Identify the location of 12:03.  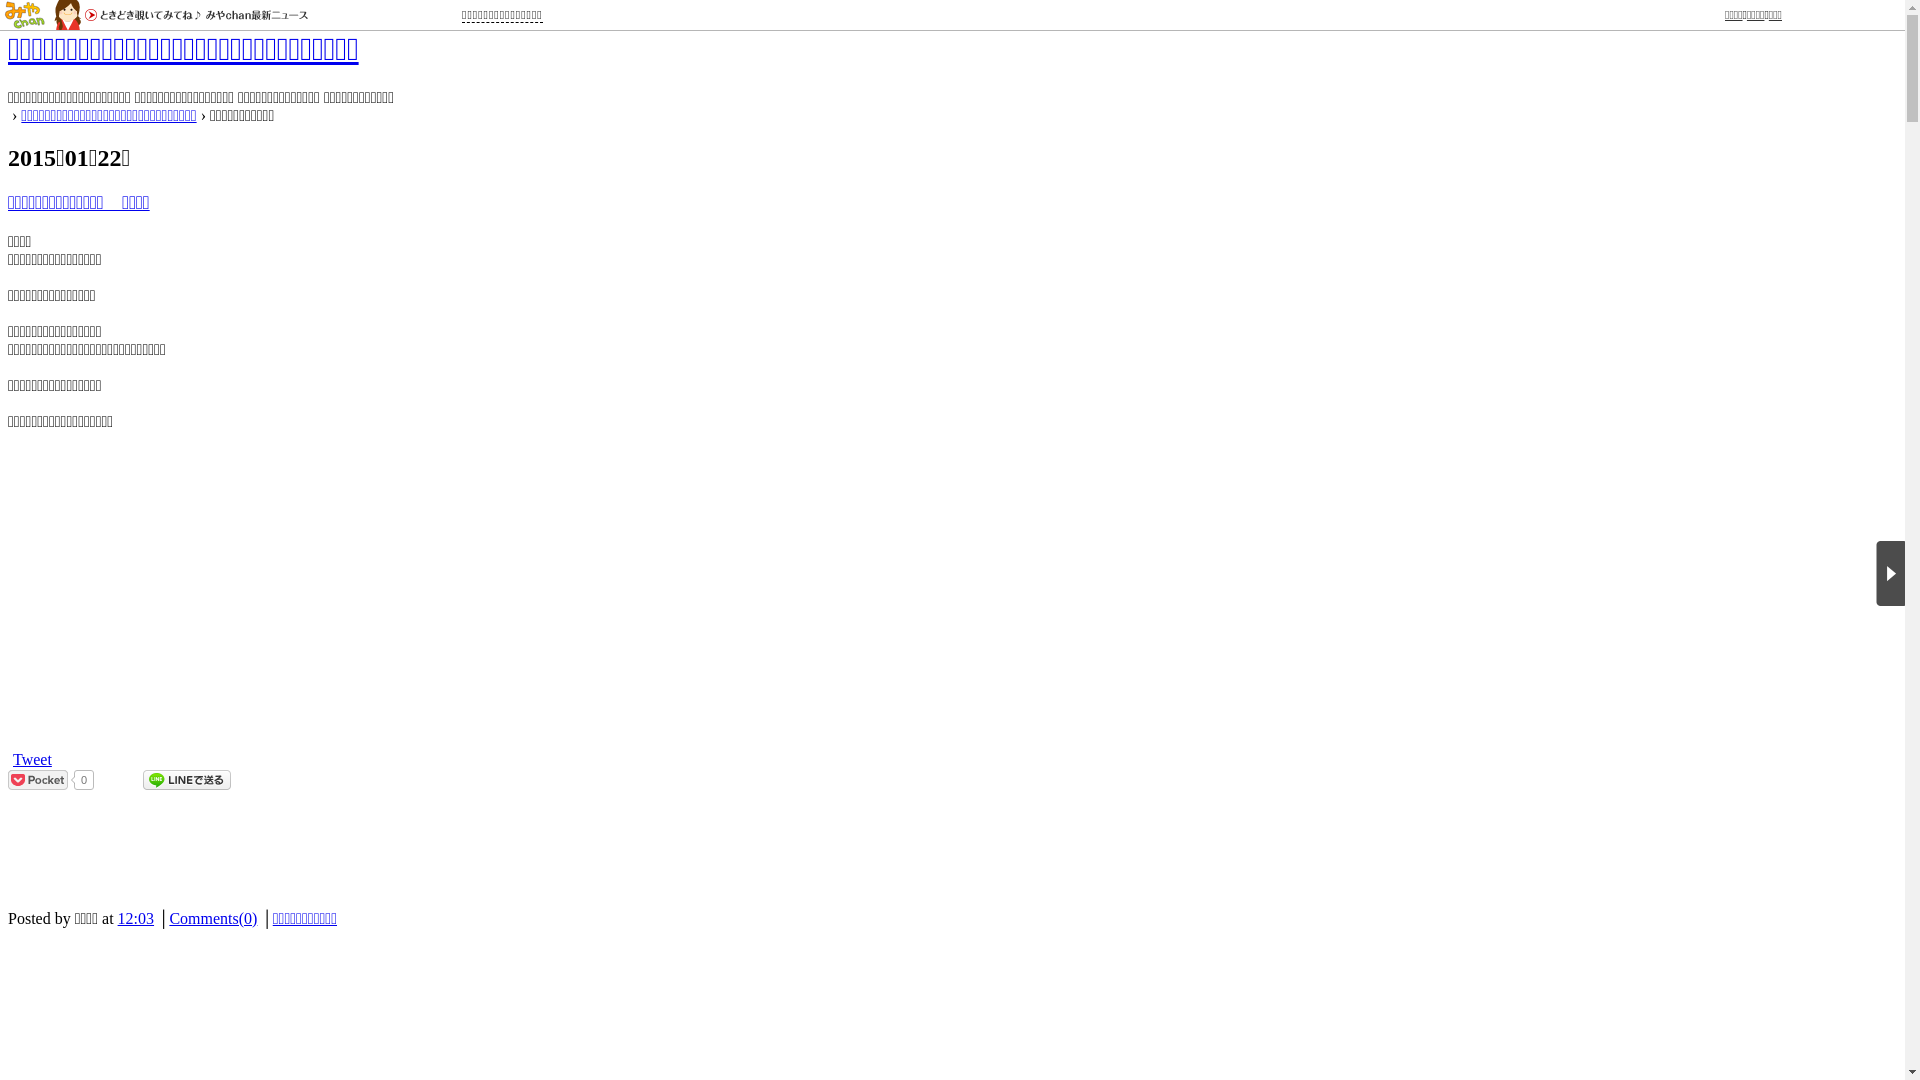
(136, 918).